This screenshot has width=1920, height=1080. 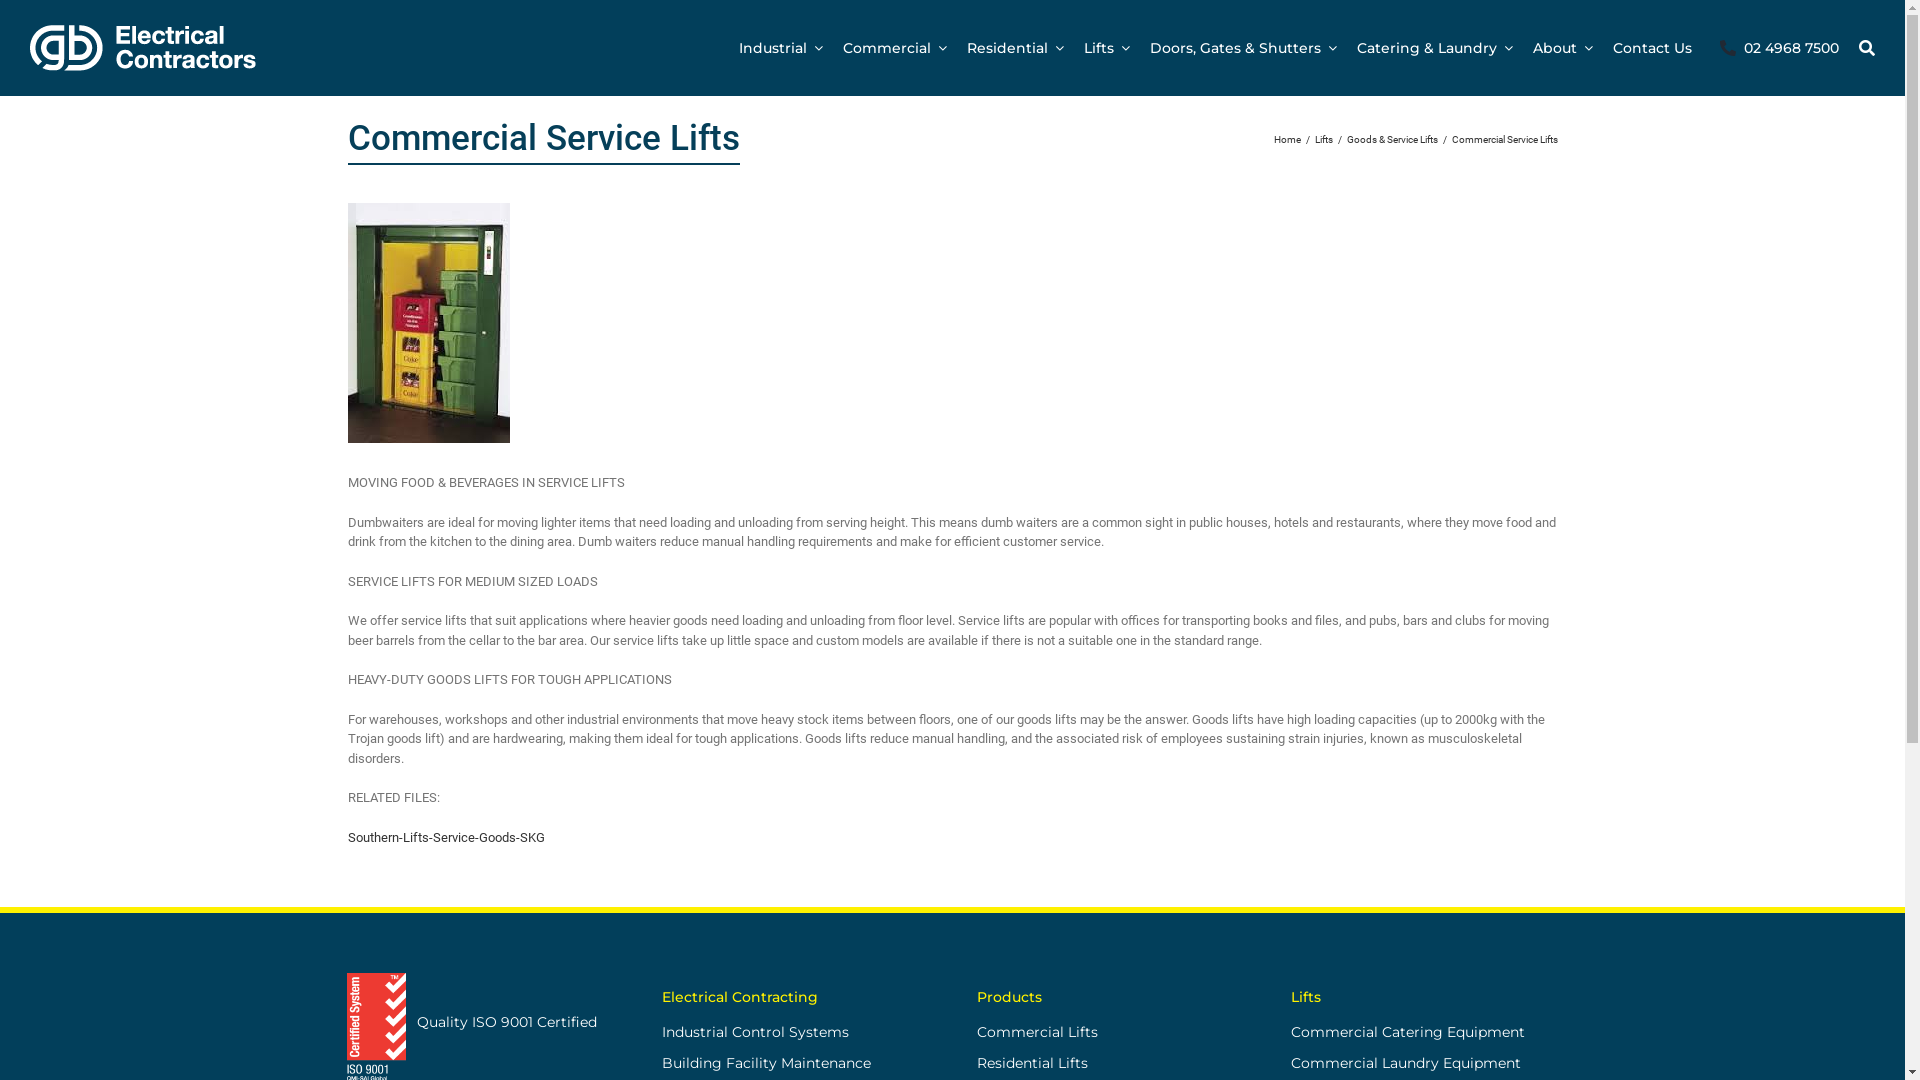 What do you see at coordinates (1424, 1064) in the screenshot?
I see `Commercial Laundry Equipment` at bounding box center [1424, 1064].